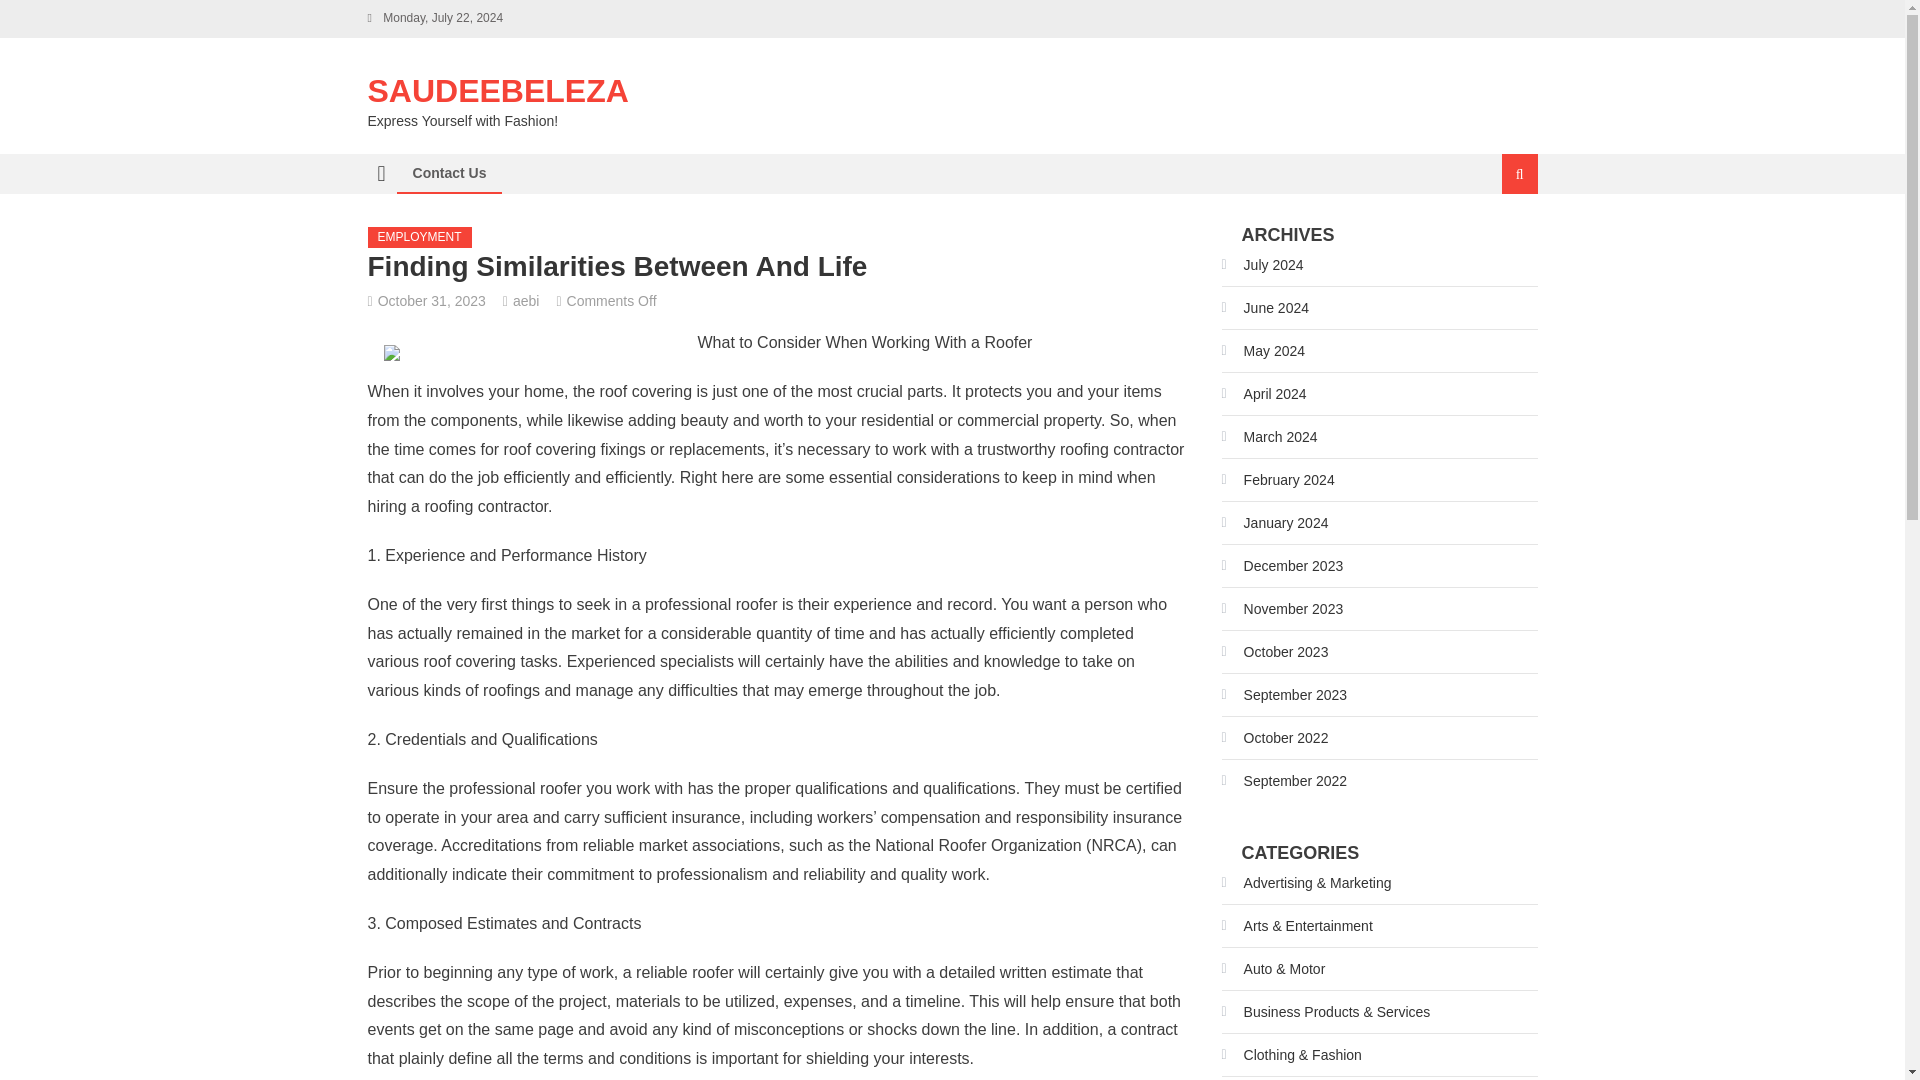  I want to click on July 2024, so click(1262, 264).